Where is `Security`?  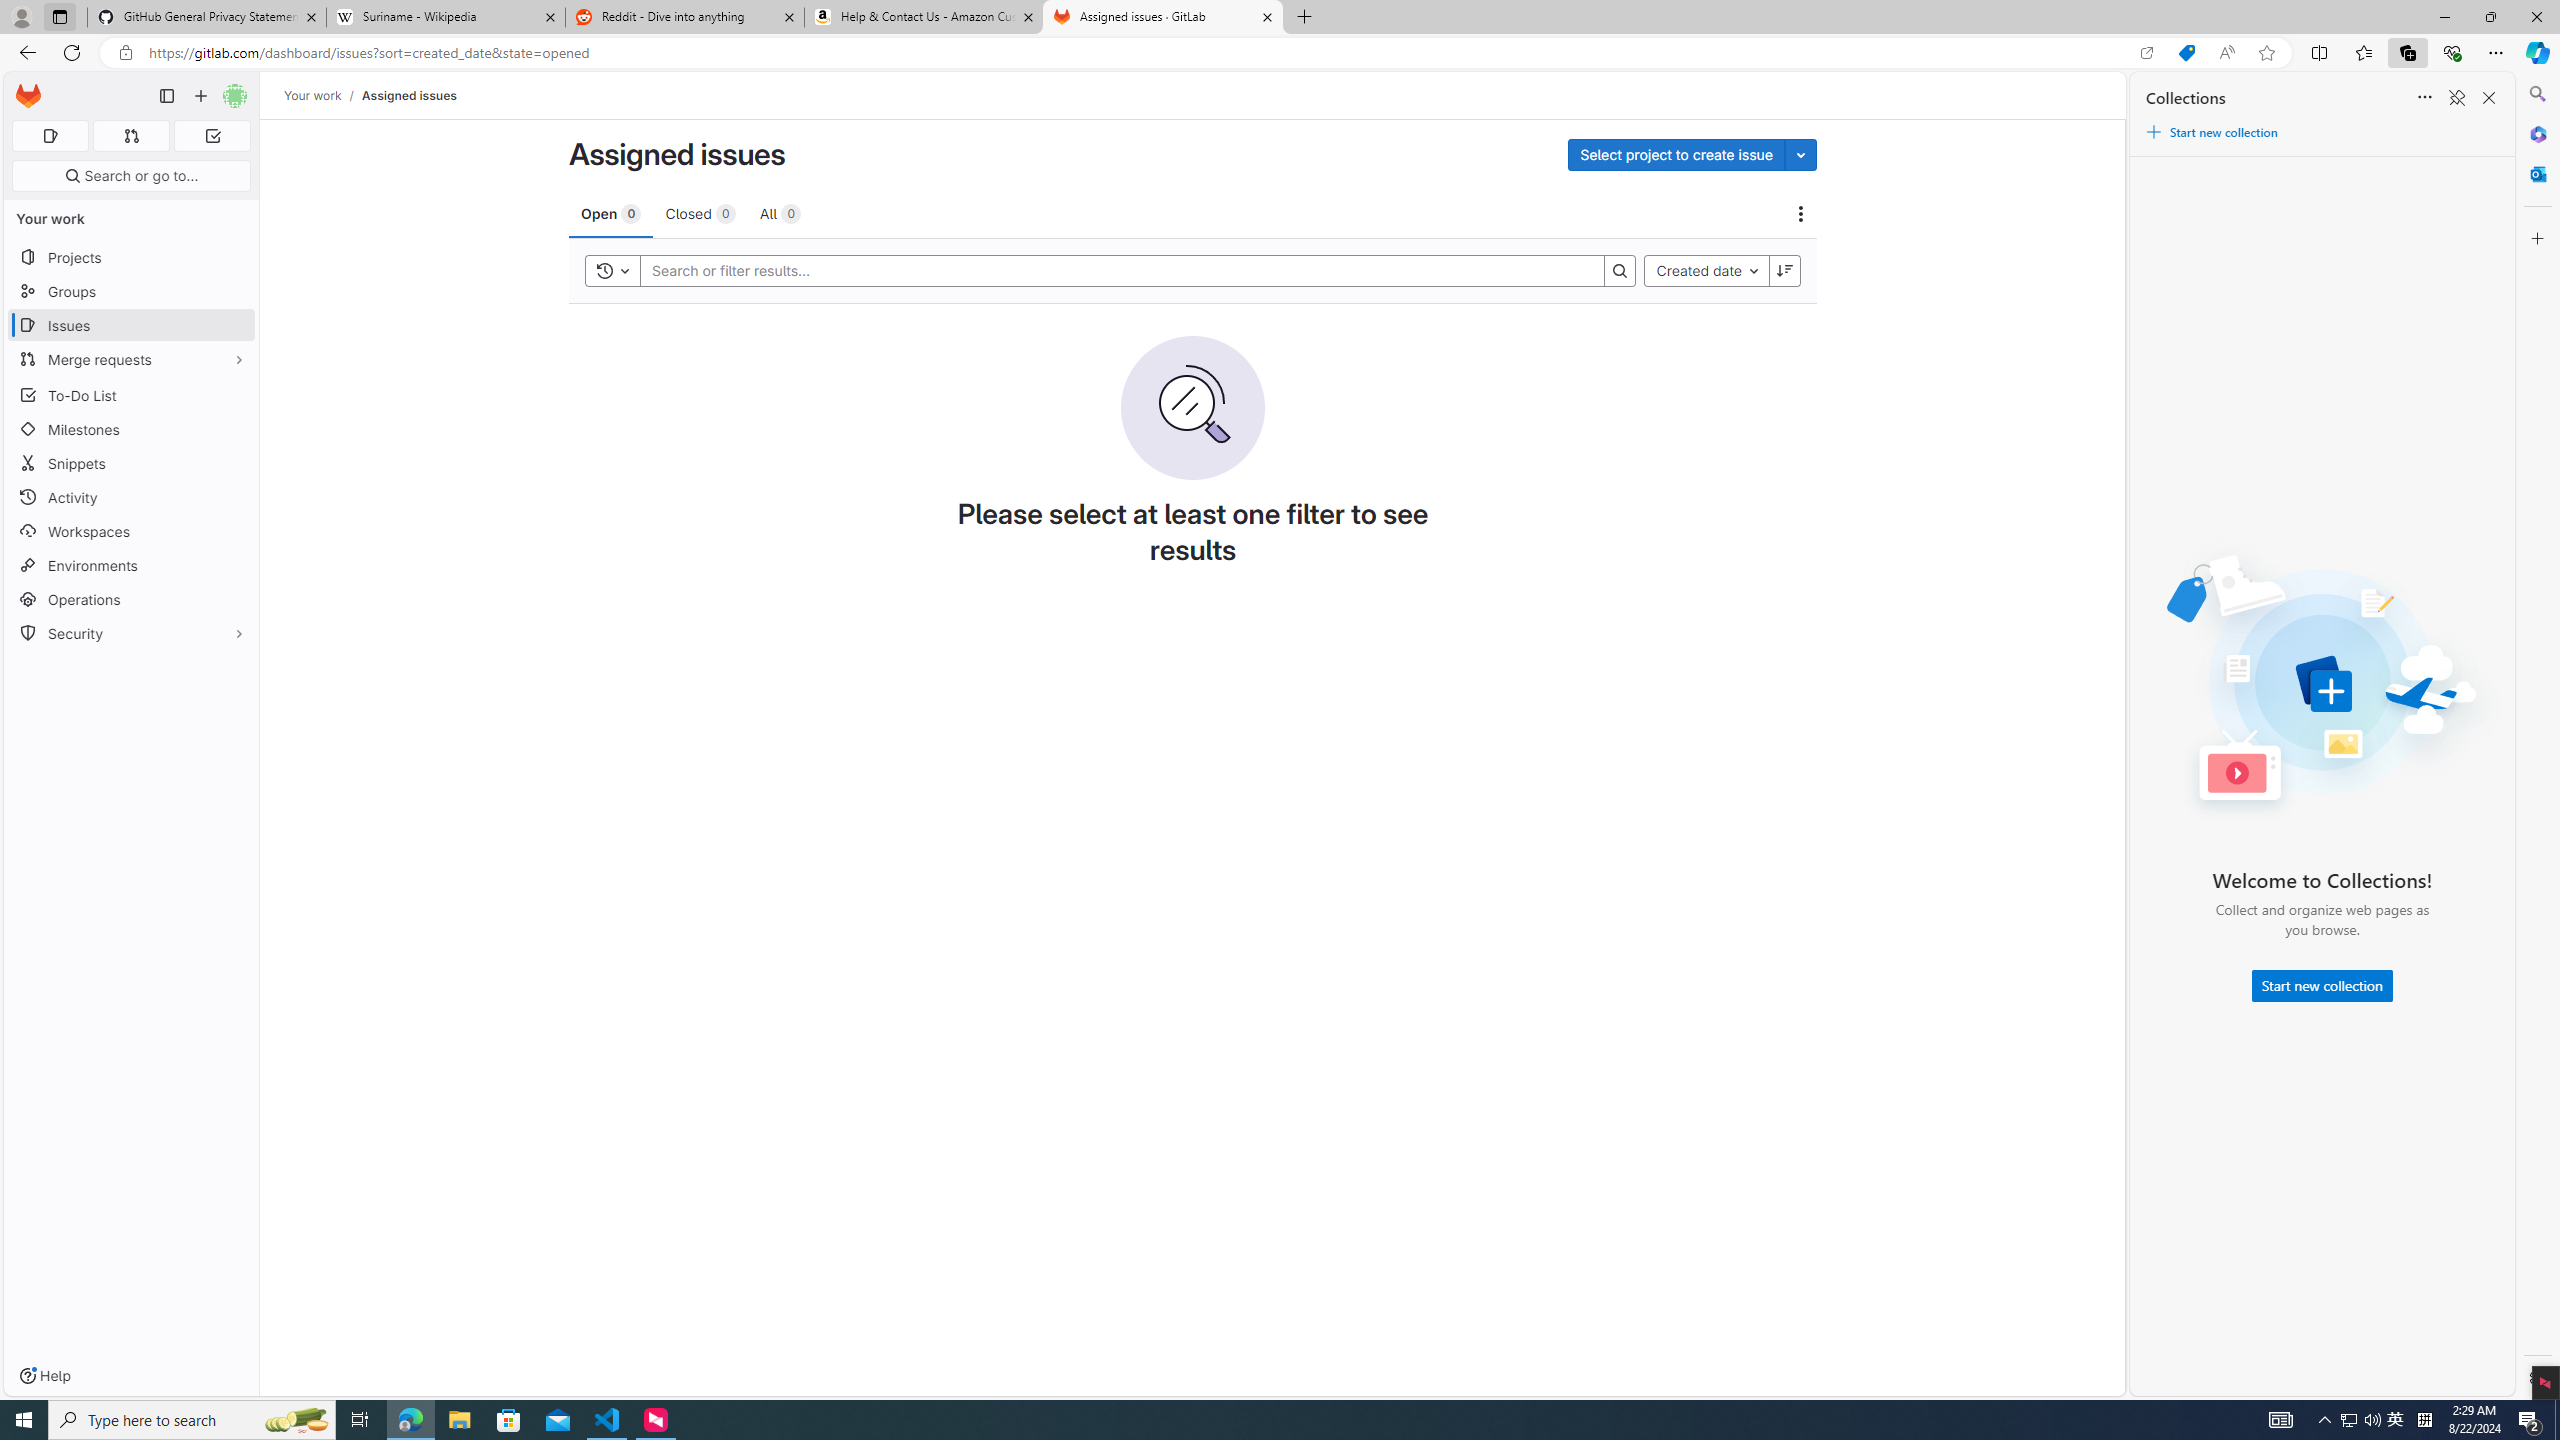
Security is located at coordinates (132, 632).